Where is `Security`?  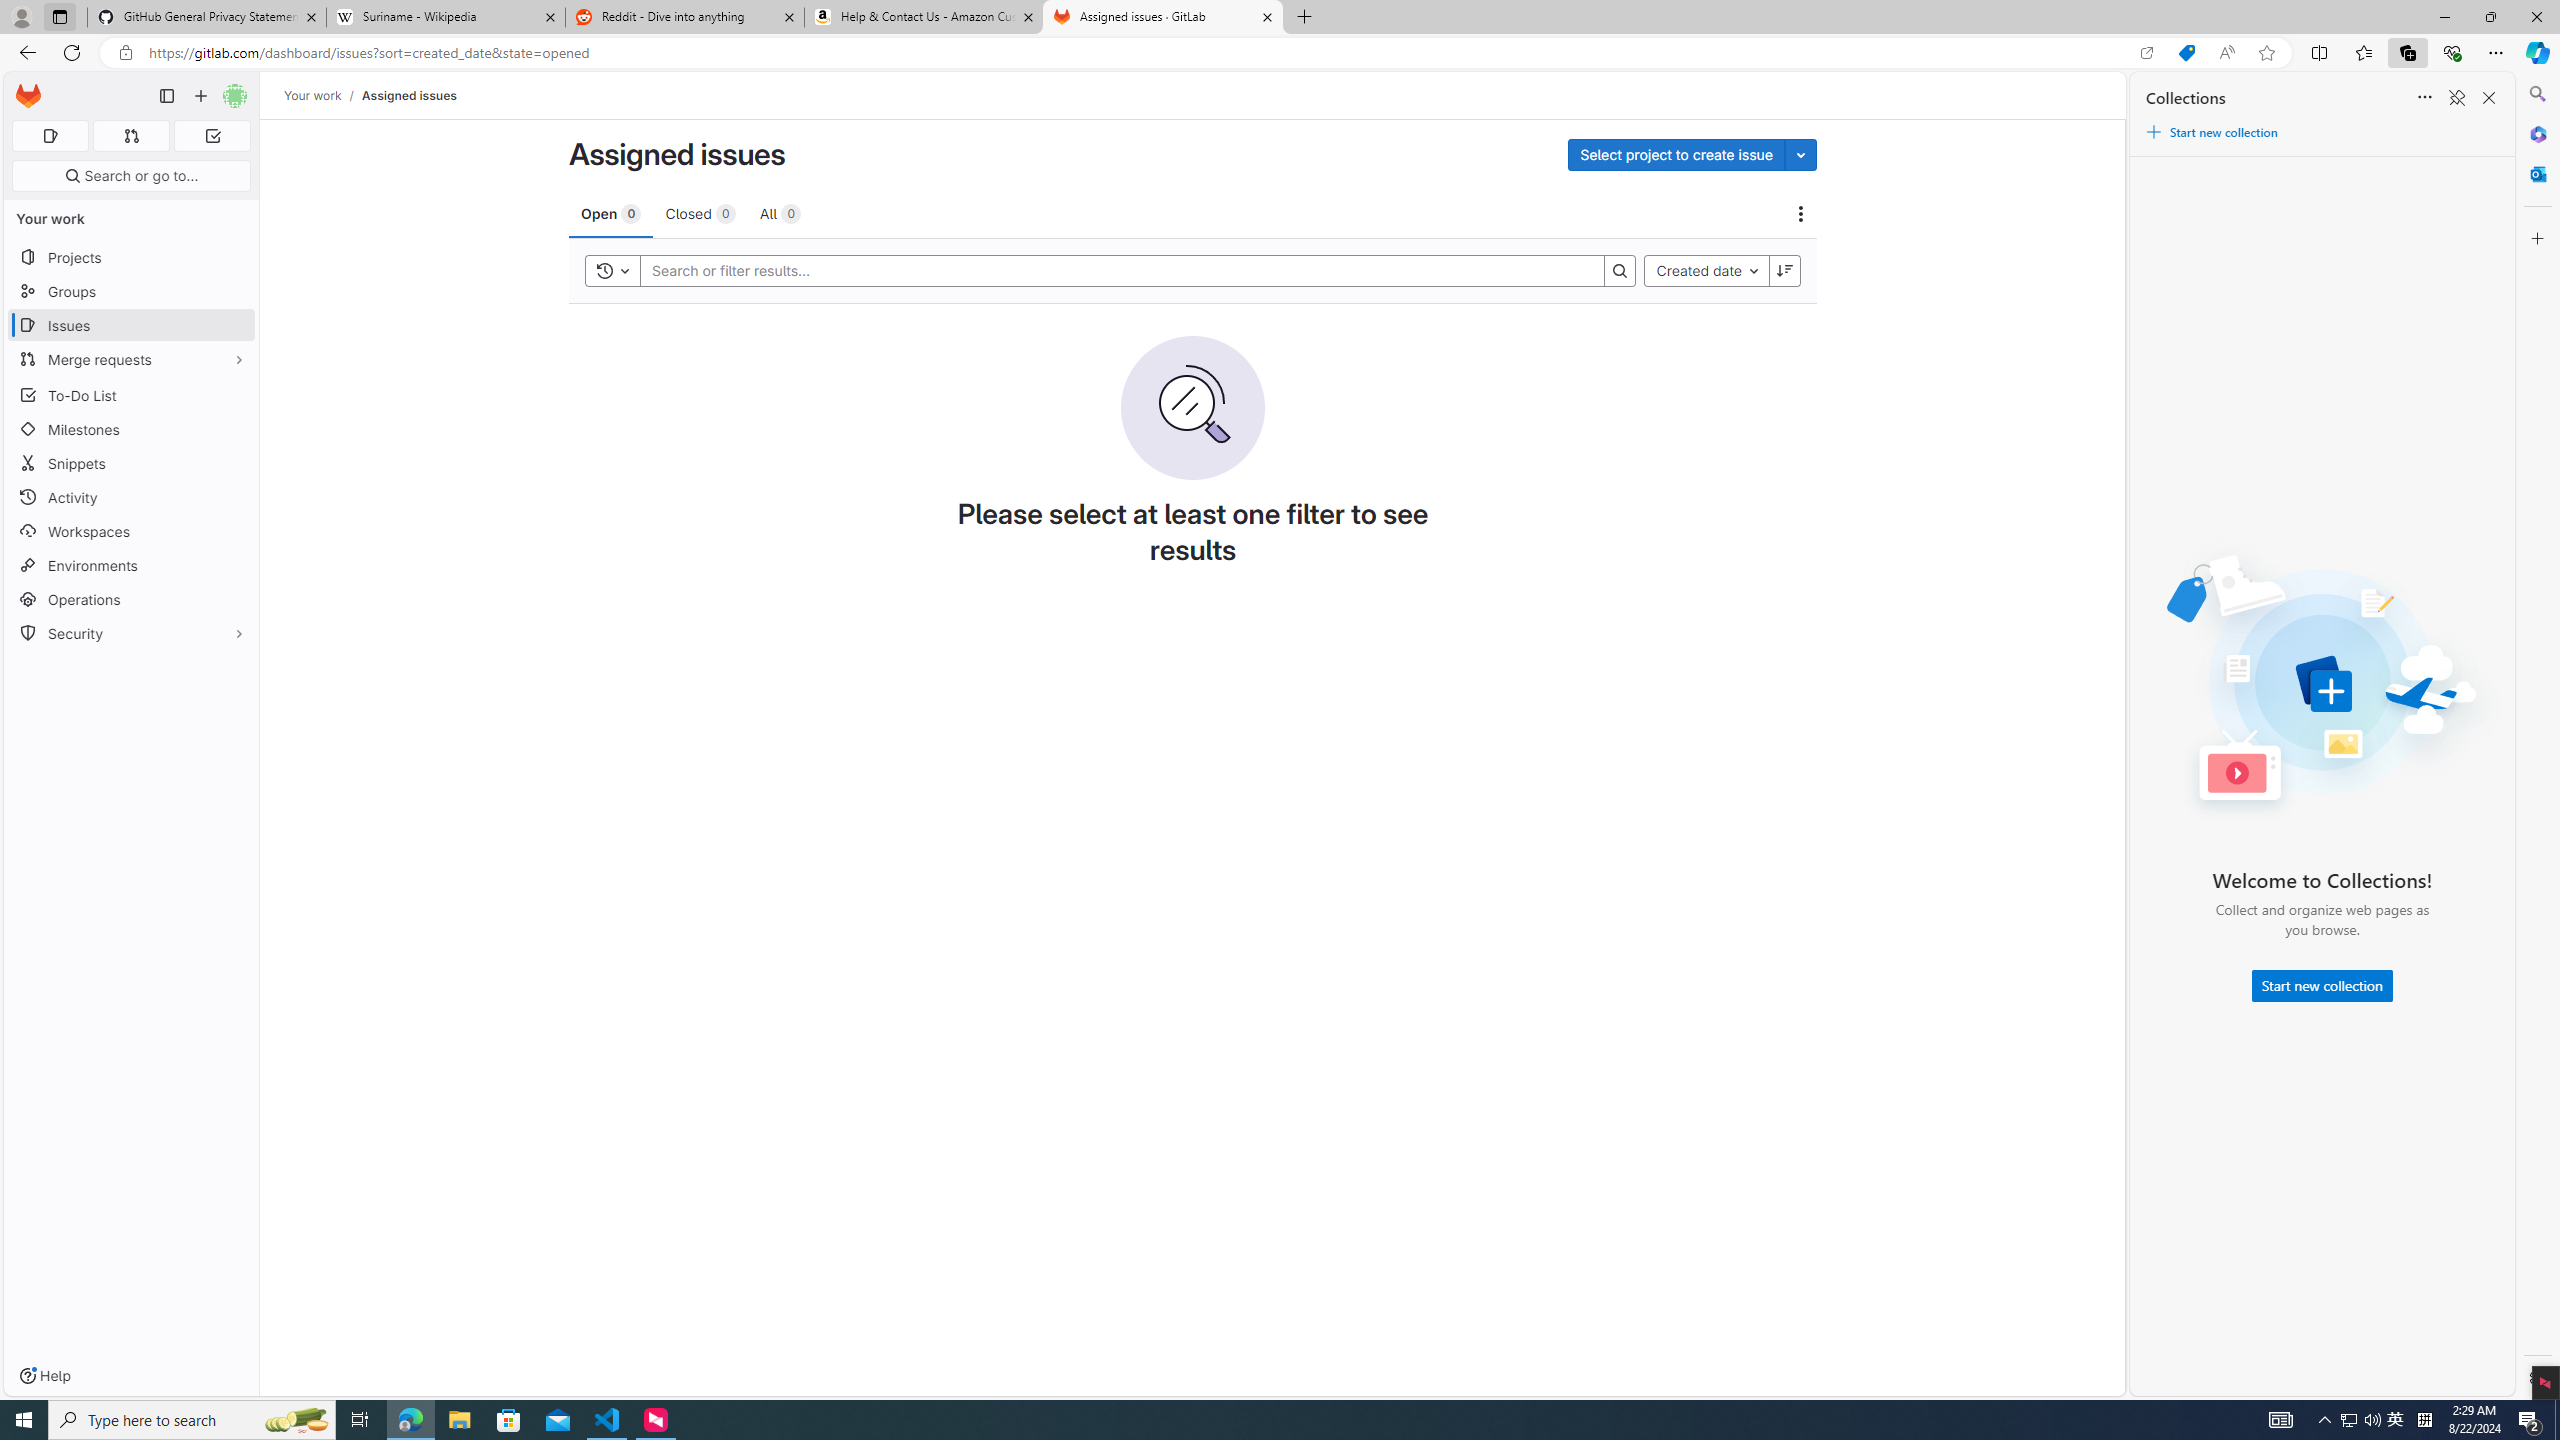
Security is located at coordinates (132, 632).